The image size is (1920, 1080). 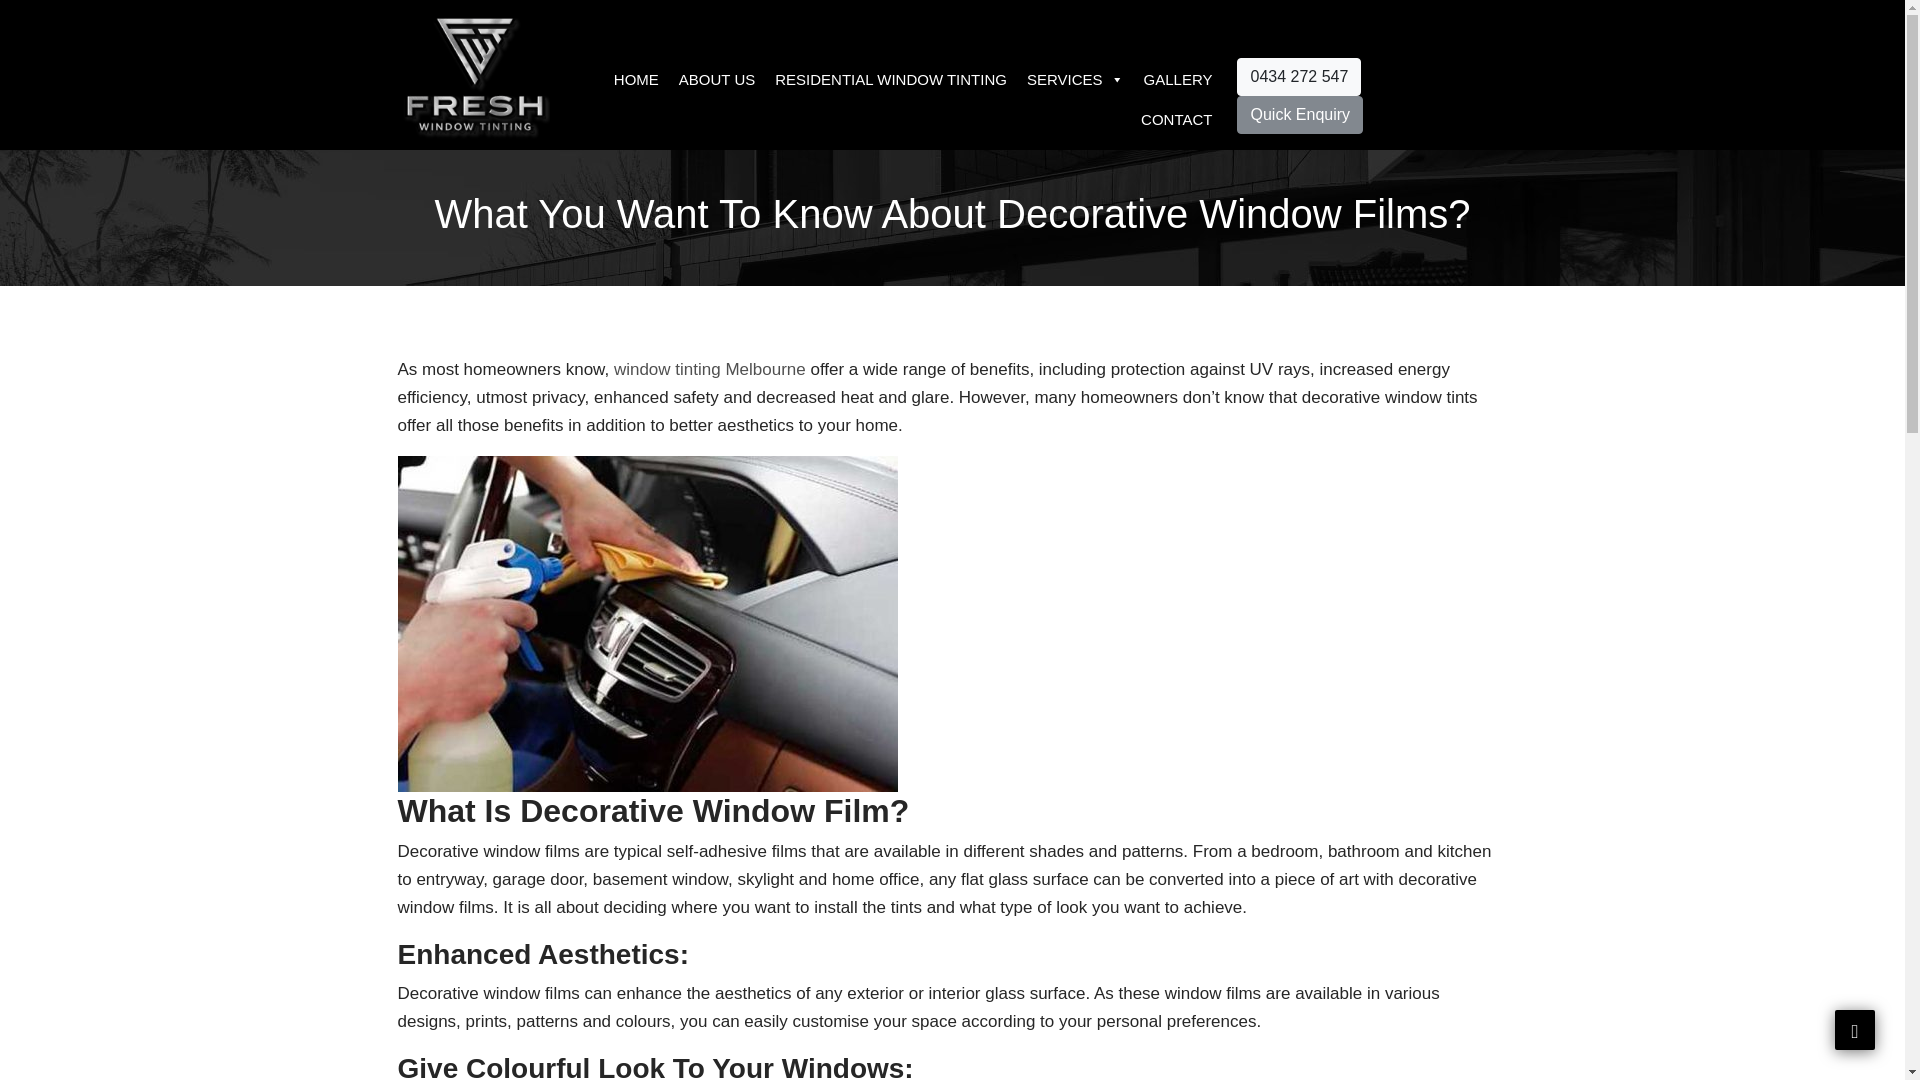 I want to click on window tinting Melbourne, so click(x=710, y=369).